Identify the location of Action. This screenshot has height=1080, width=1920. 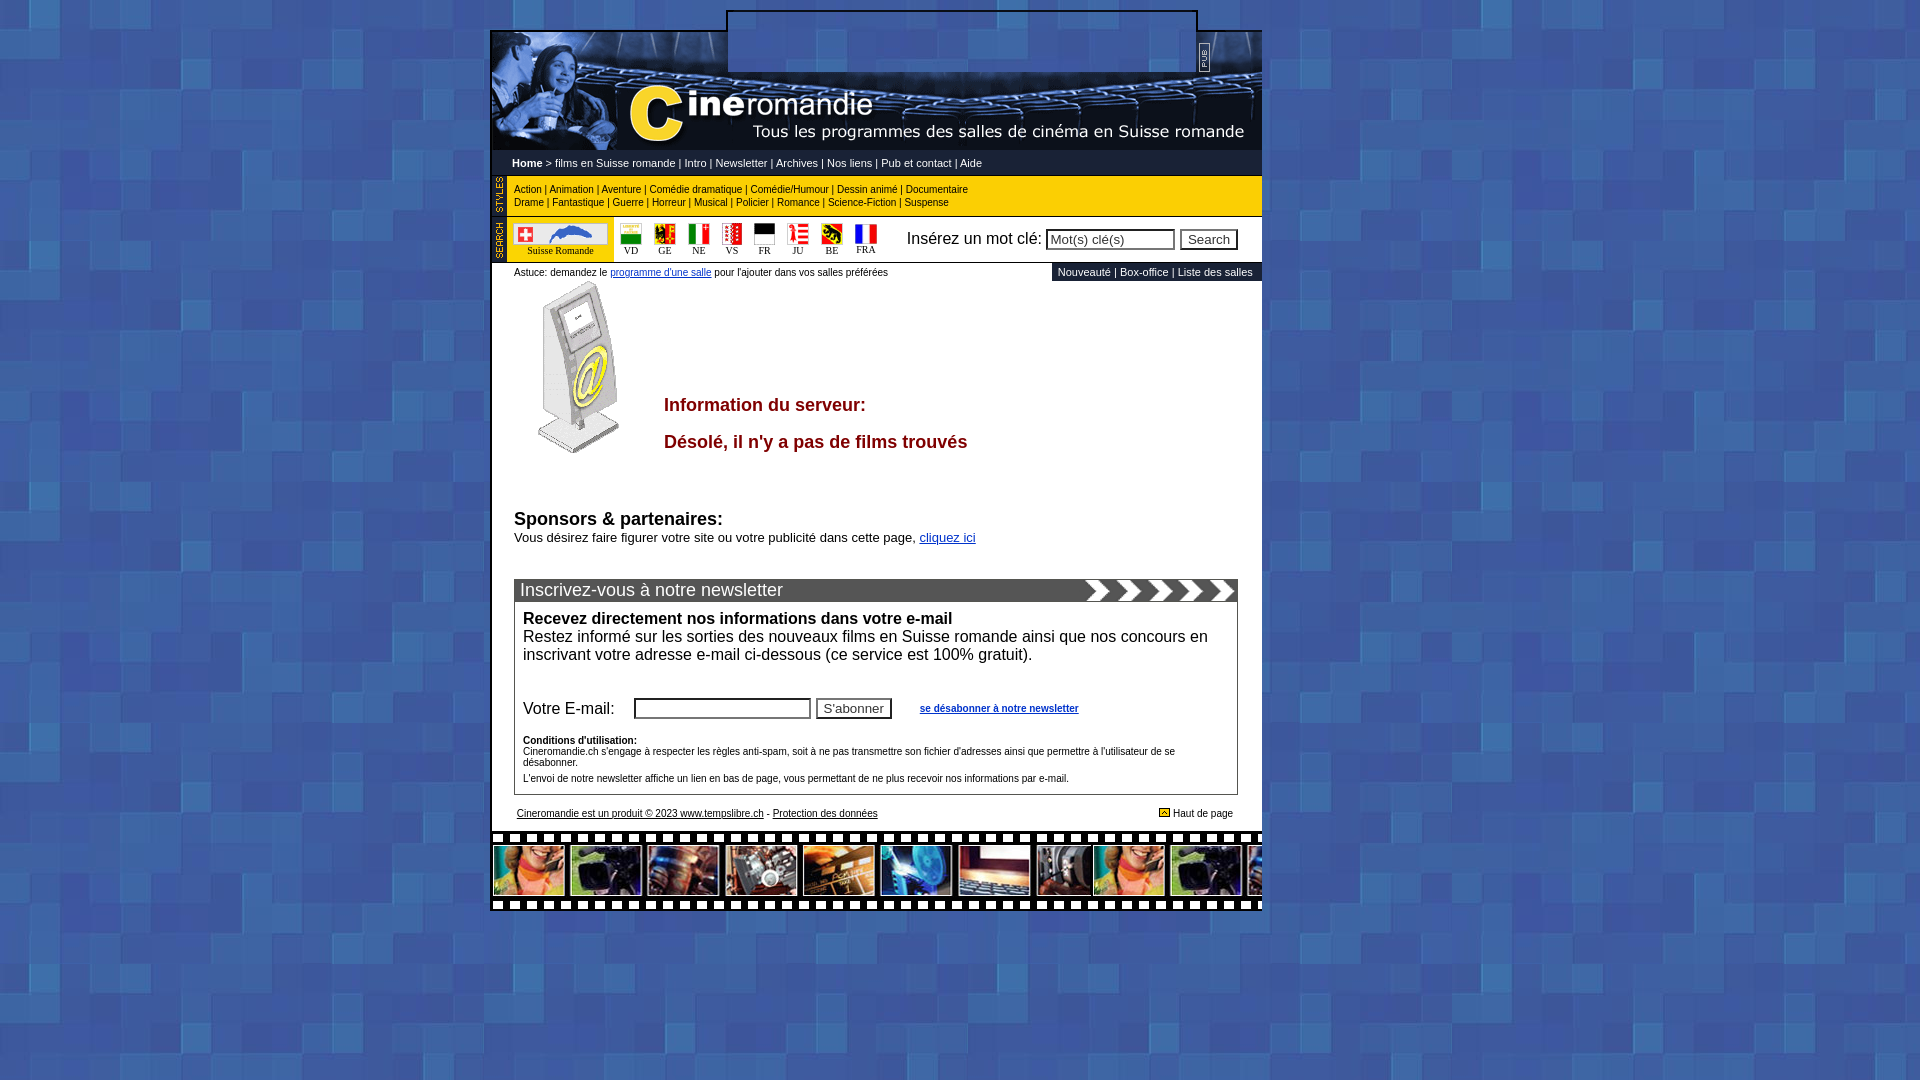
(528, 190).